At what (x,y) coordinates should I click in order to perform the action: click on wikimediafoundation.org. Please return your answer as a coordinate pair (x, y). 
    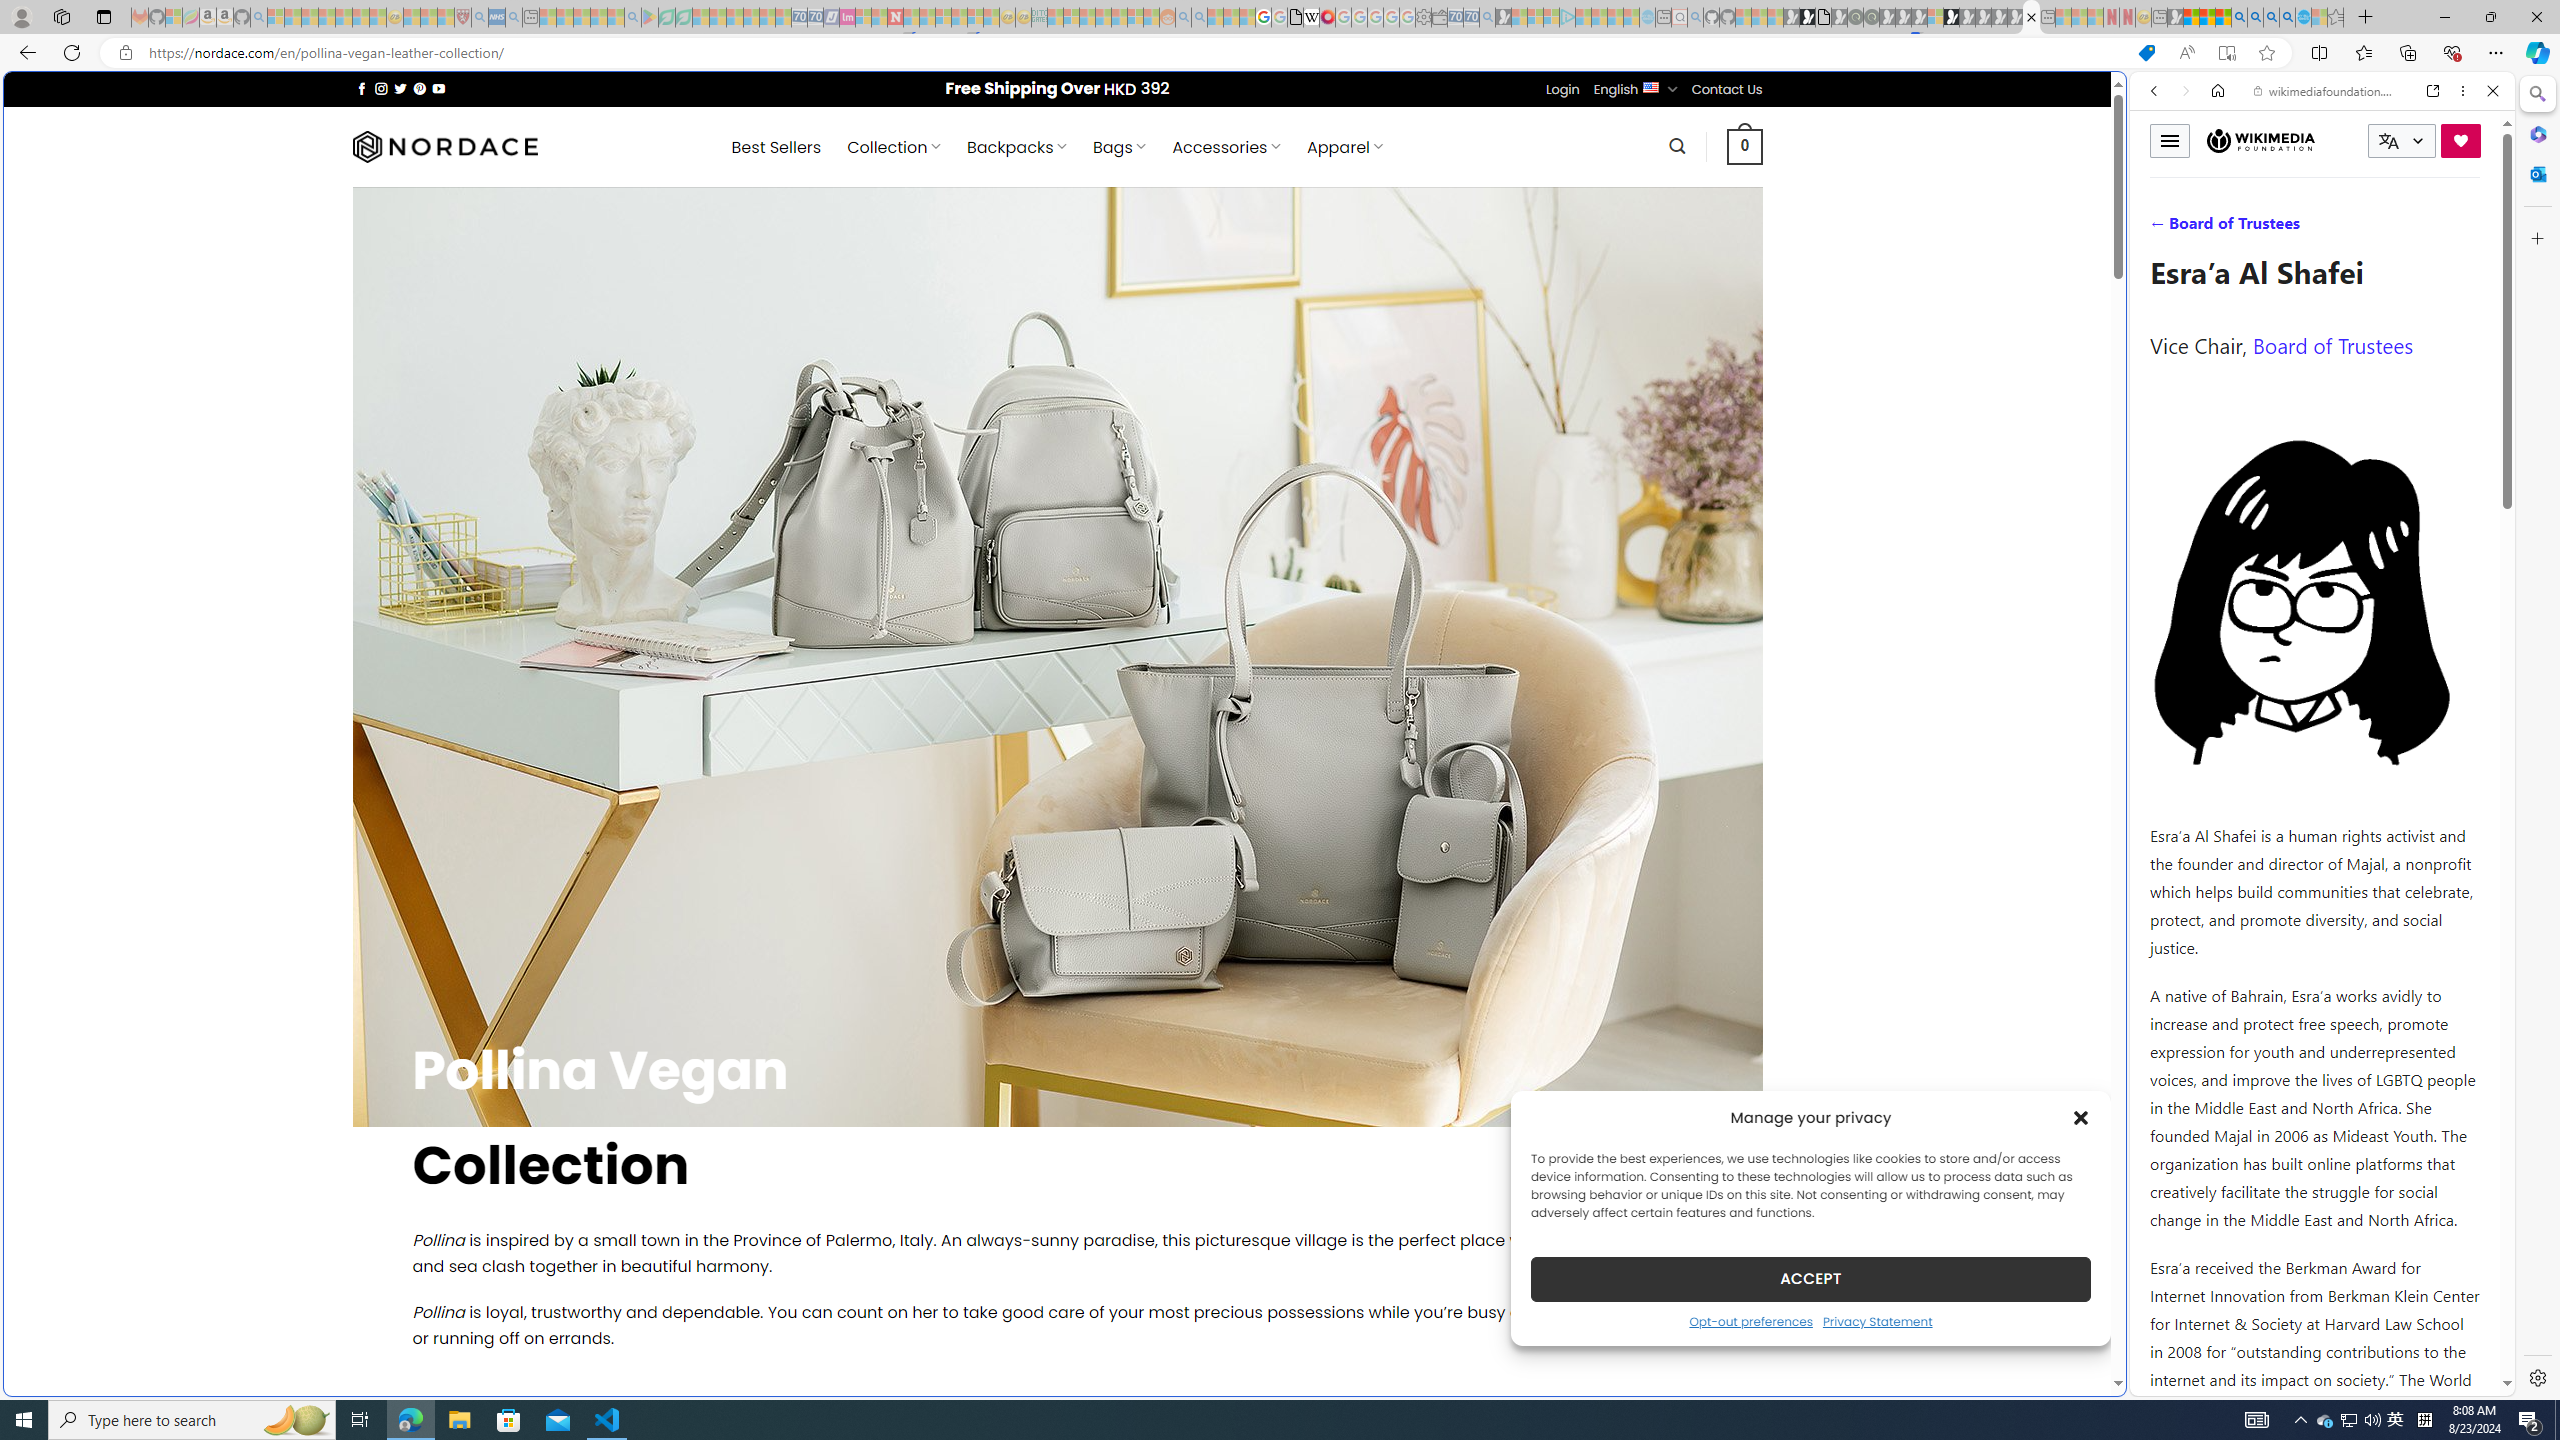
    Looking at the image, I should click on (2326, 91).